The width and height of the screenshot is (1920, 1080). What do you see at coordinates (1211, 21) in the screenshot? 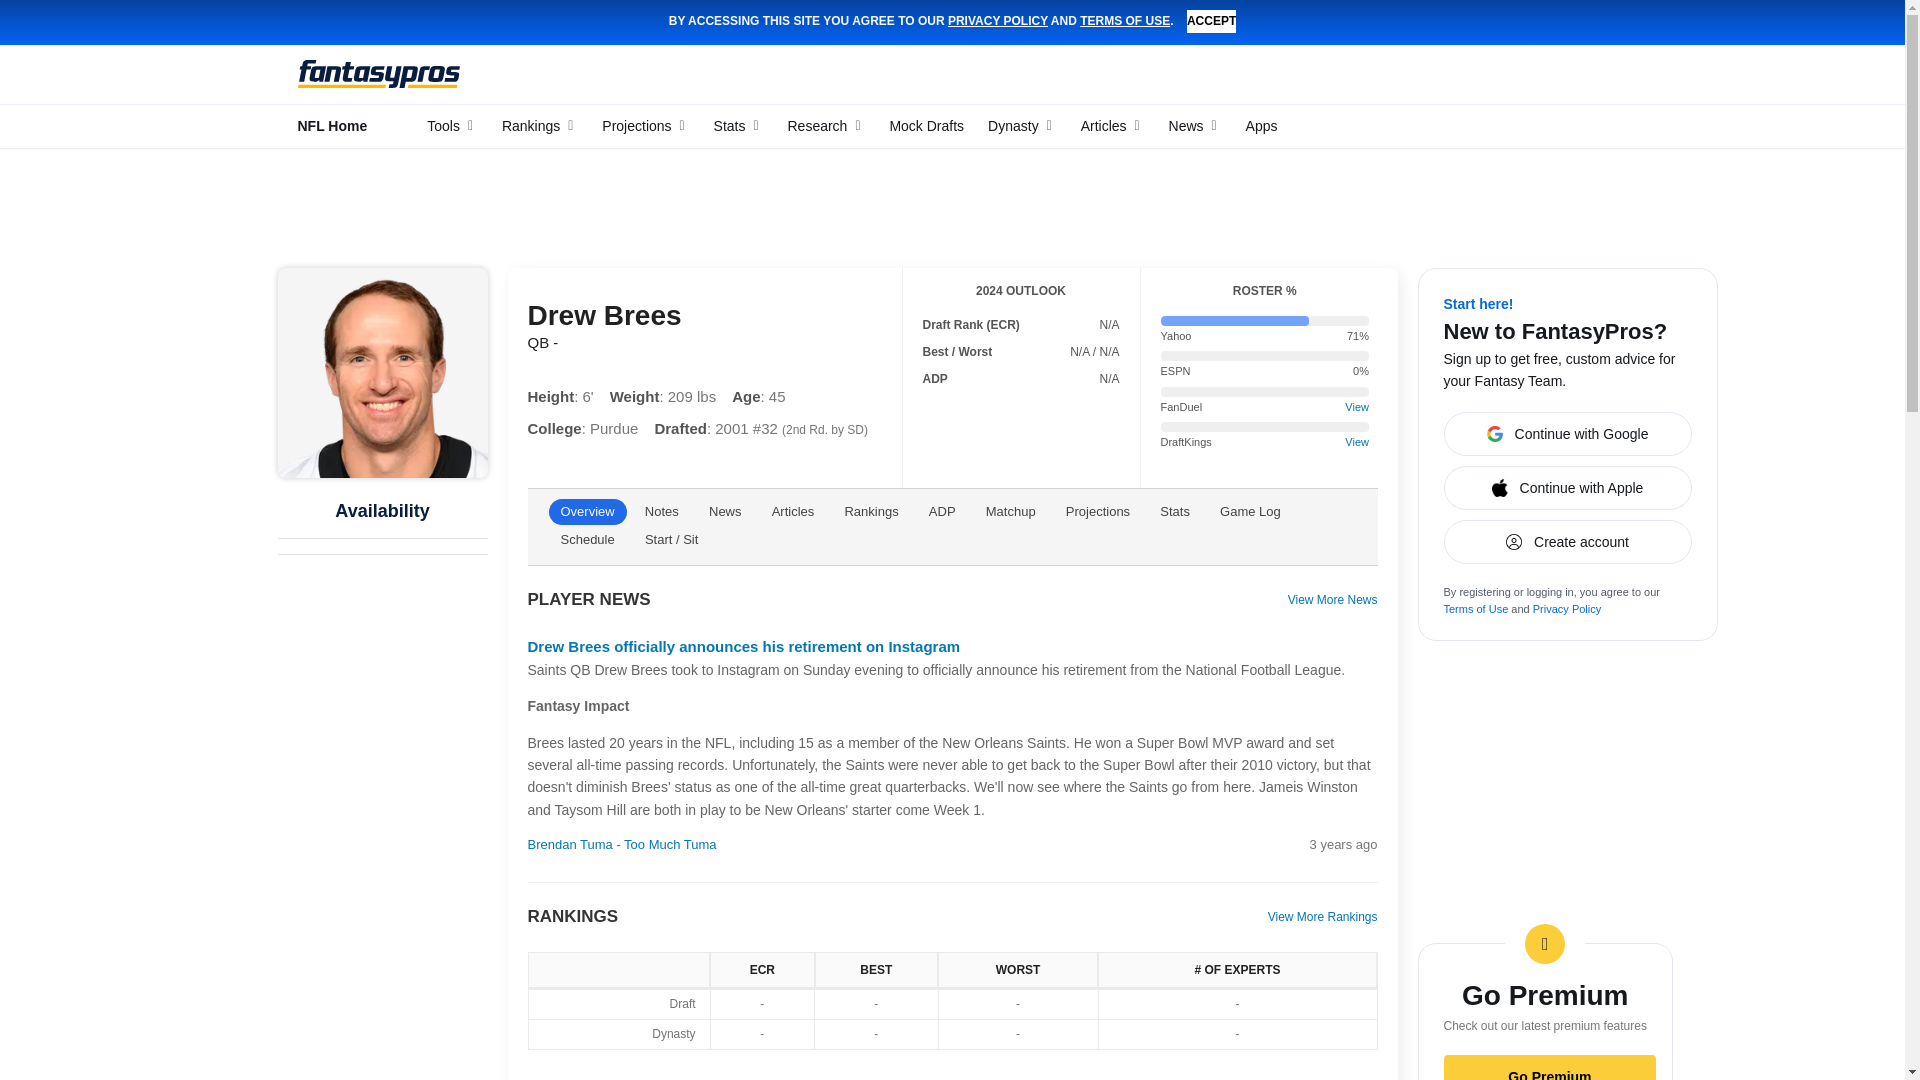
I see `ACCEPT` at bounding box center [1211, 21].